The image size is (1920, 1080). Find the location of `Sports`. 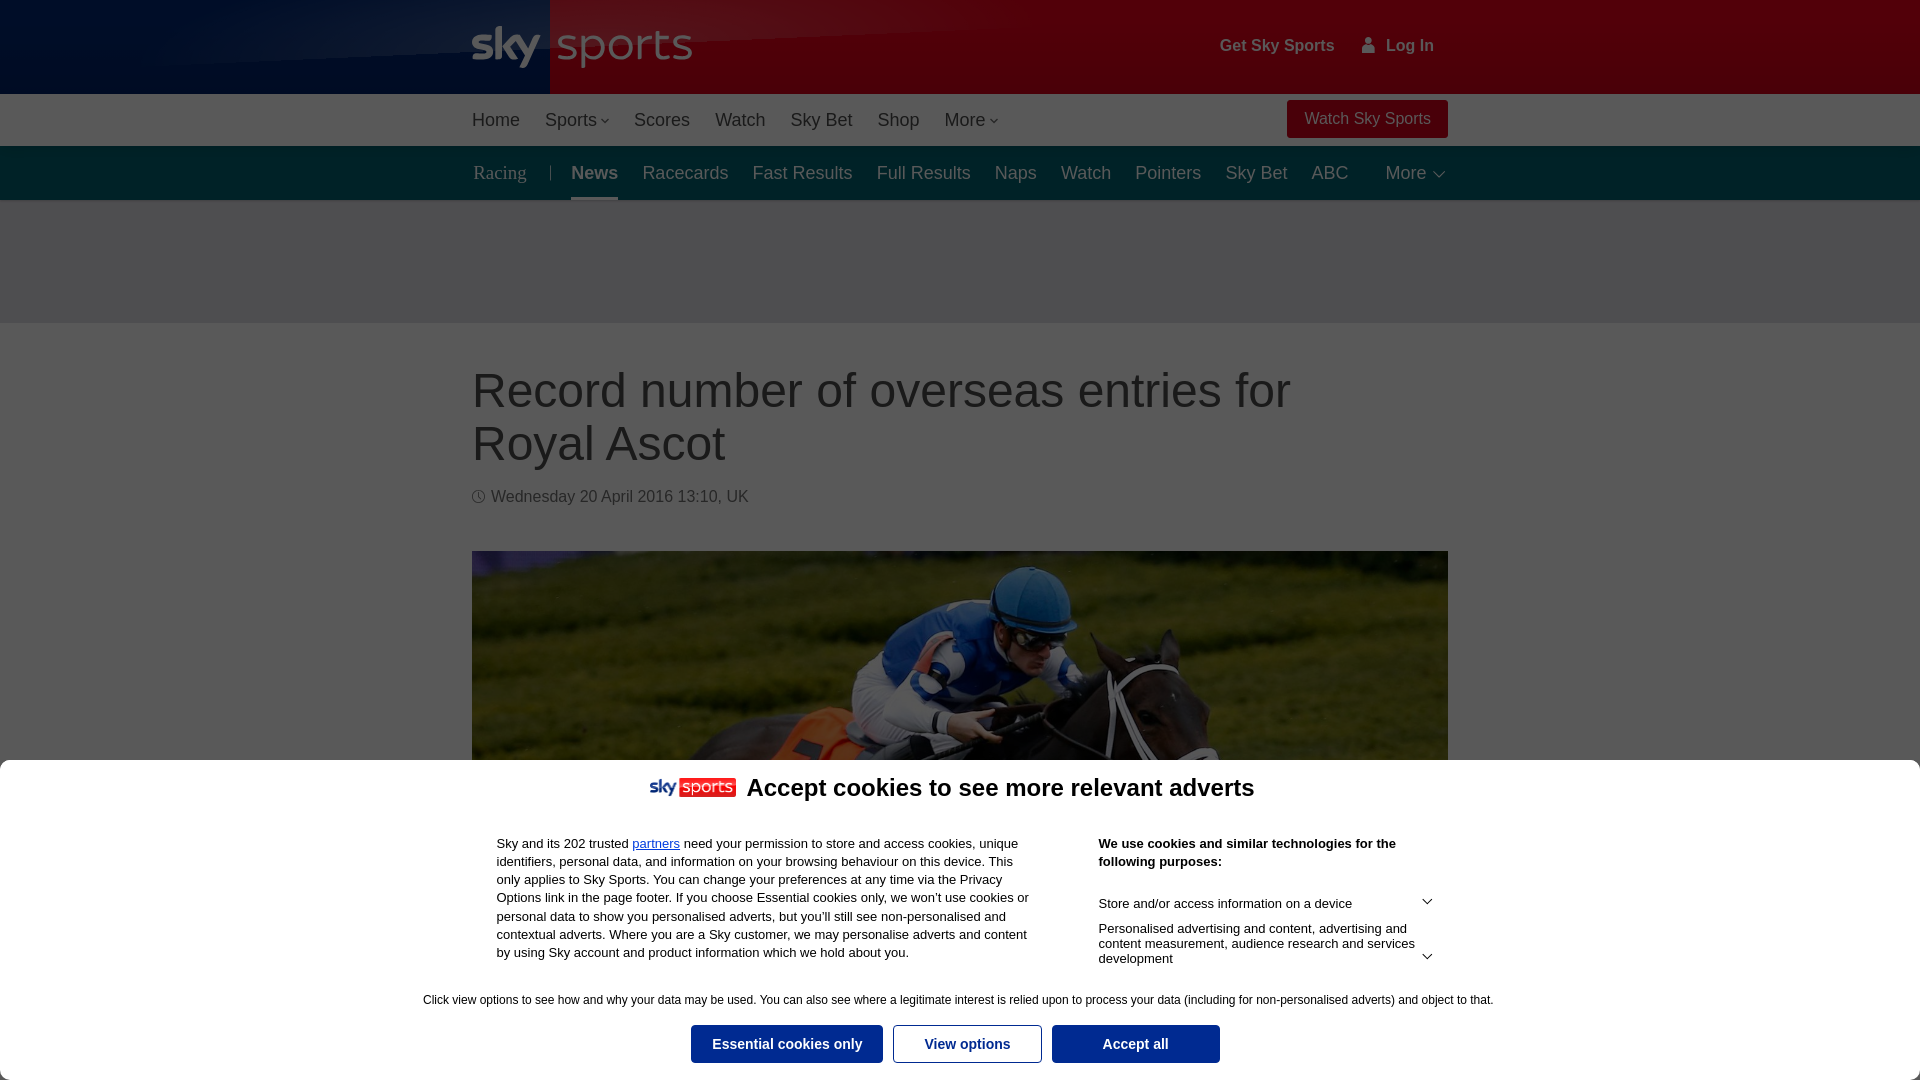

Sports is located at coordinates (576, 120).